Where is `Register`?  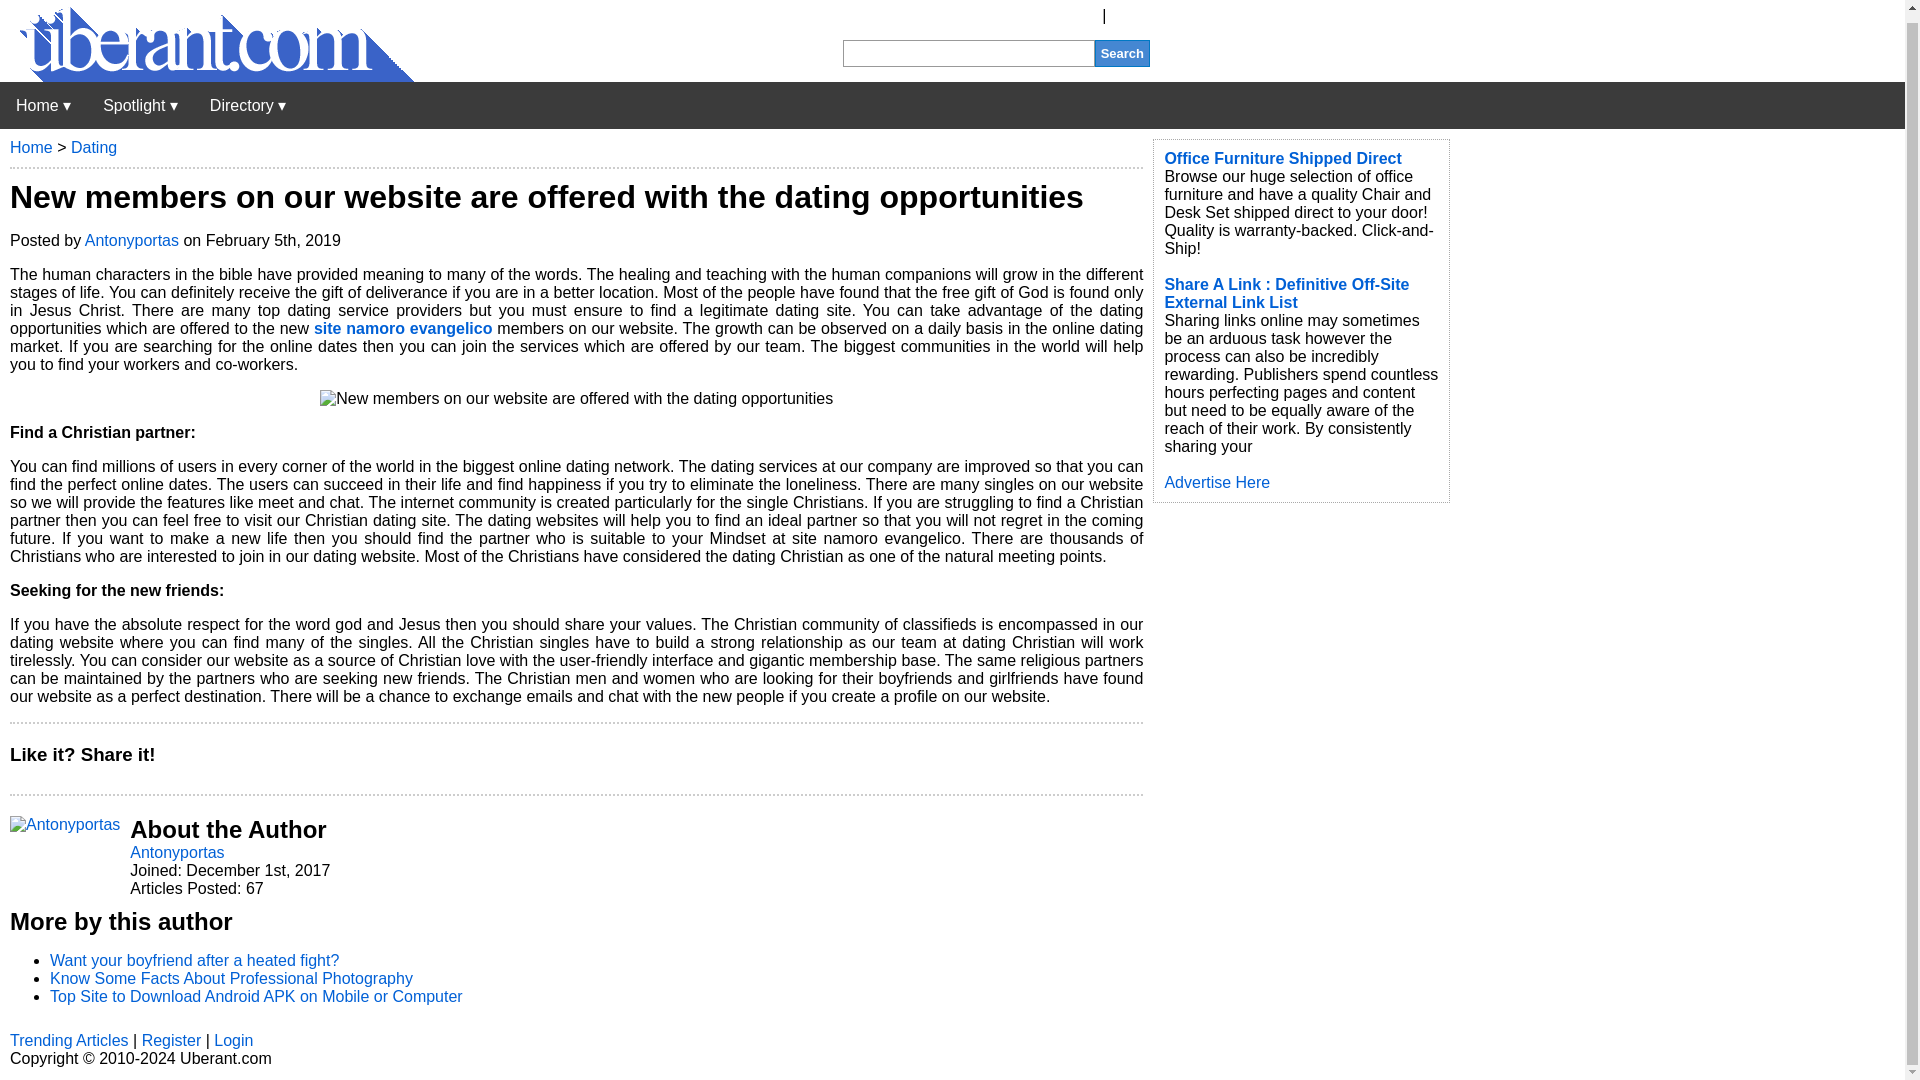
Register is located at coordinates (1068, 14).